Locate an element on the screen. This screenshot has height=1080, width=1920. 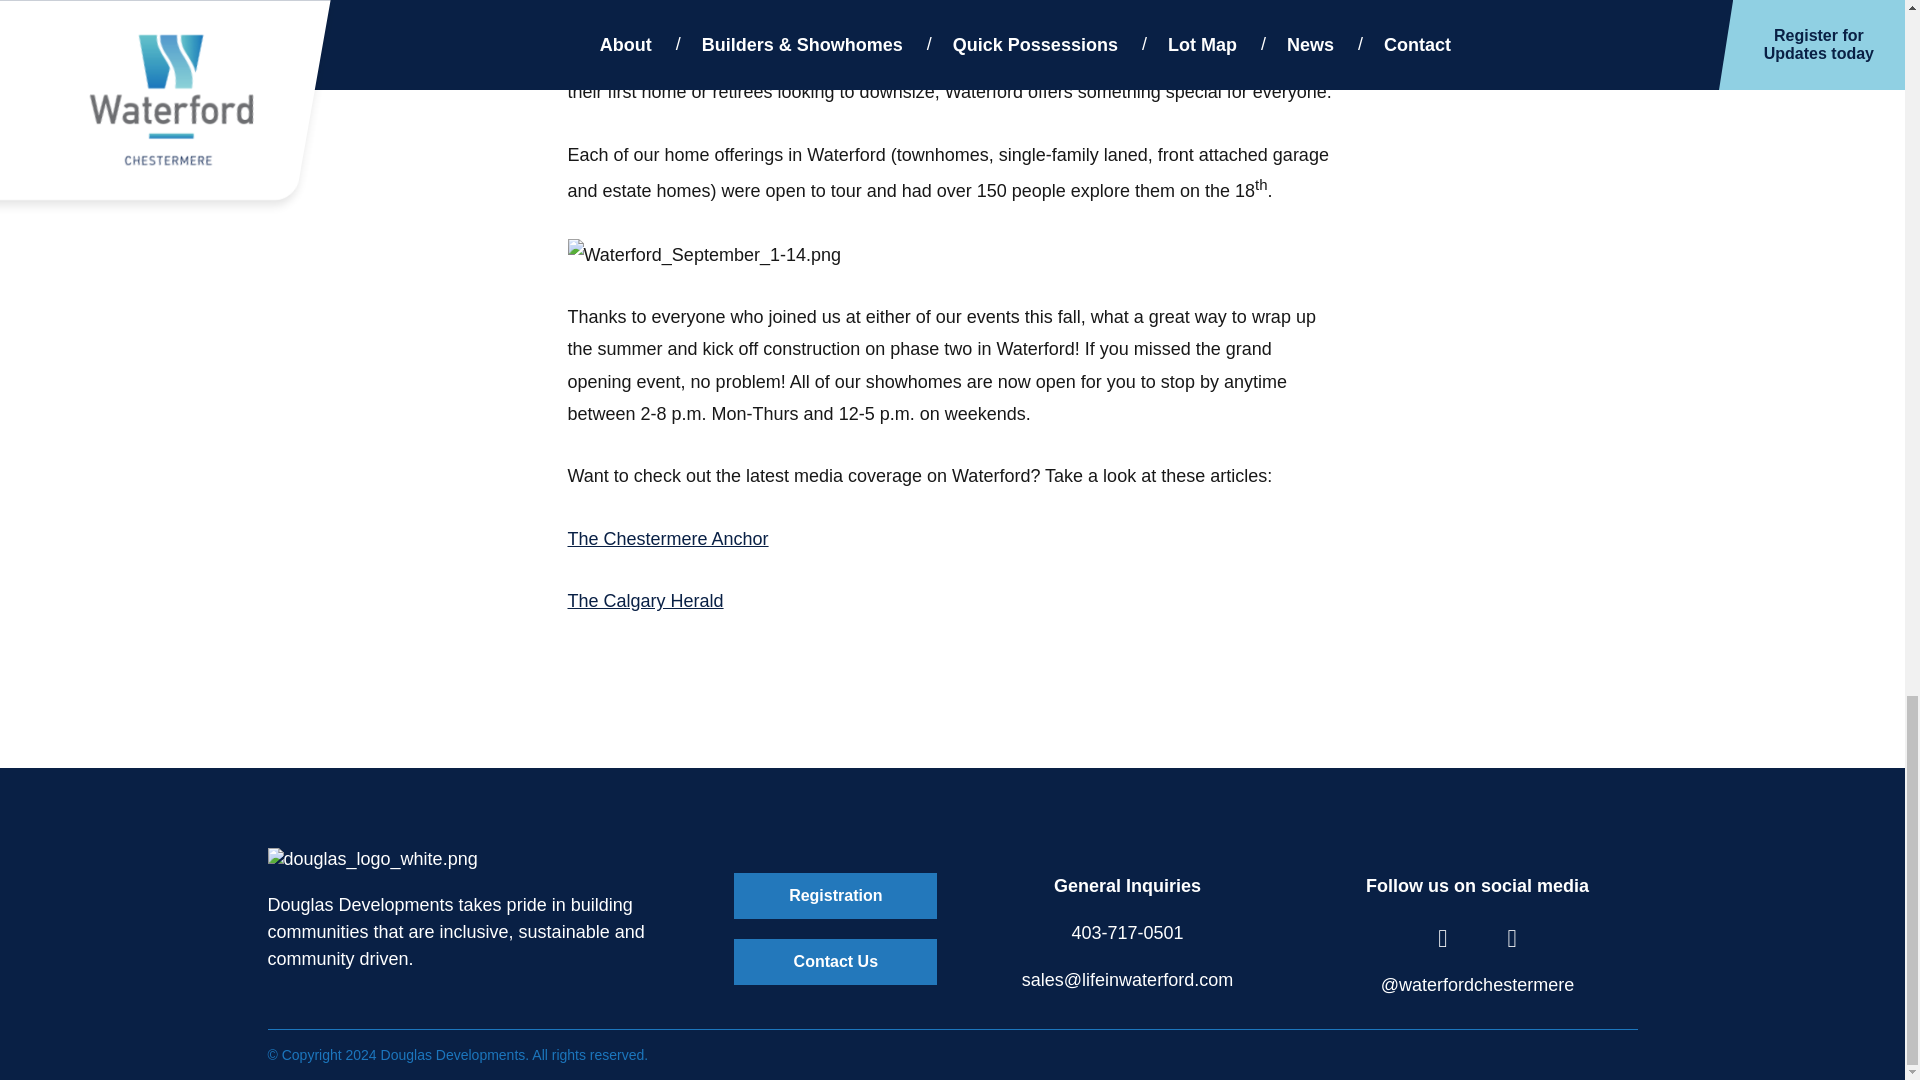
here is located at coordinates (770, 26).